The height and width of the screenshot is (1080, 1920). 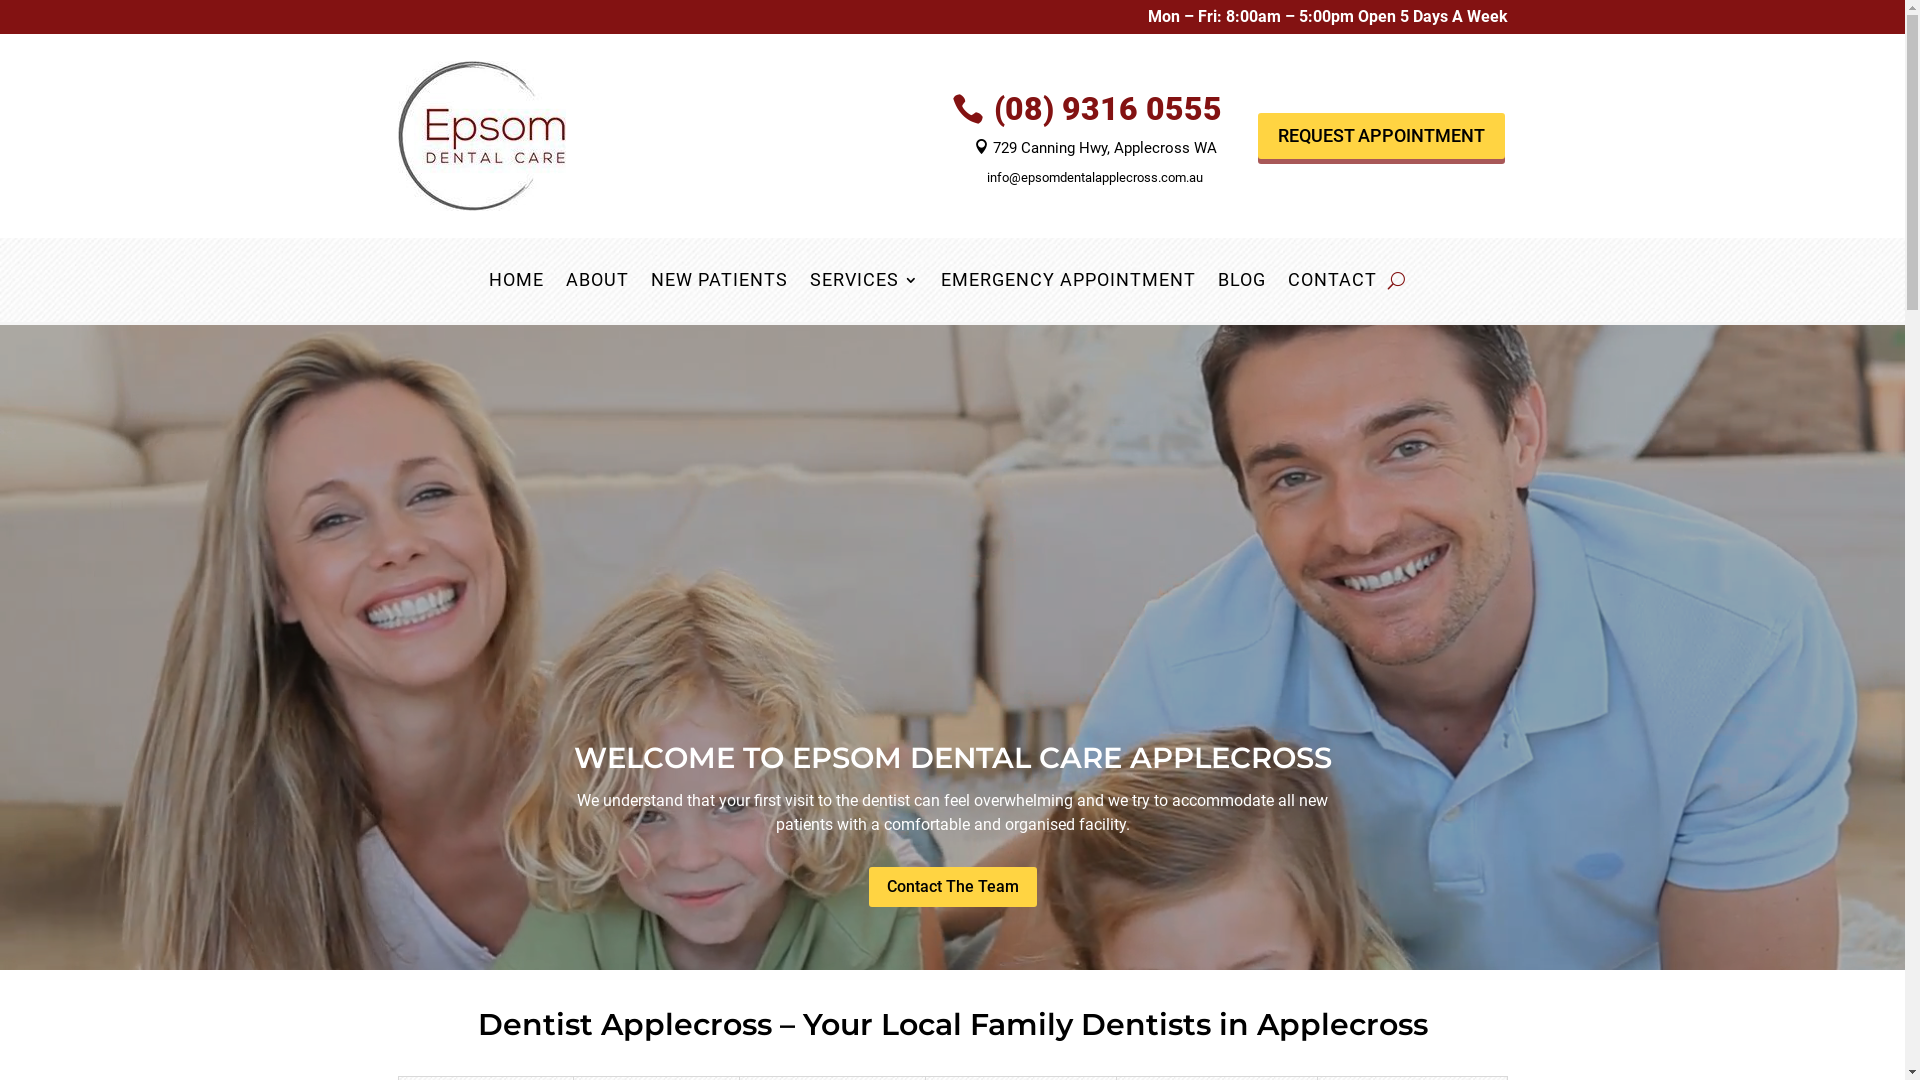 I want to click on BLOG, so click(x=1242, y=284).